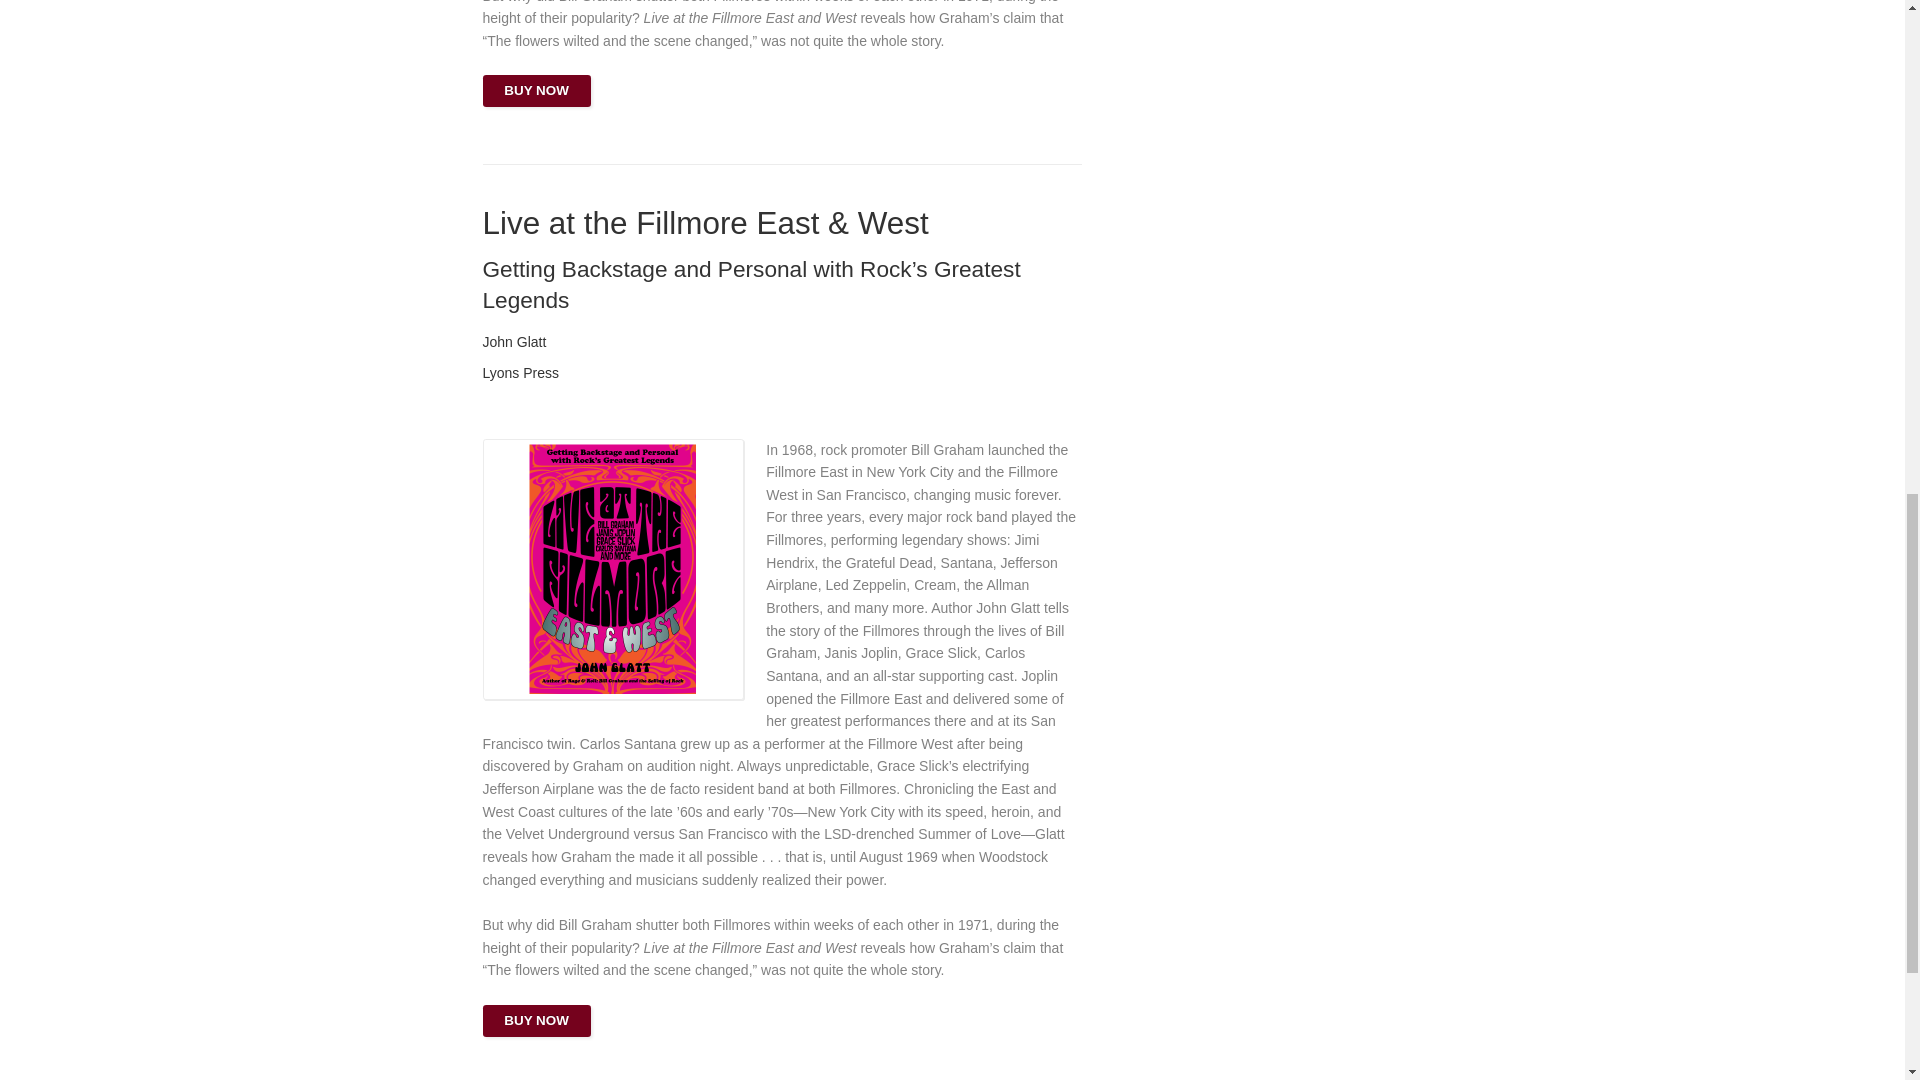  Describe the element at coordinates (535, 1020) in the screenshot. I see `BUY NOW` at that location.